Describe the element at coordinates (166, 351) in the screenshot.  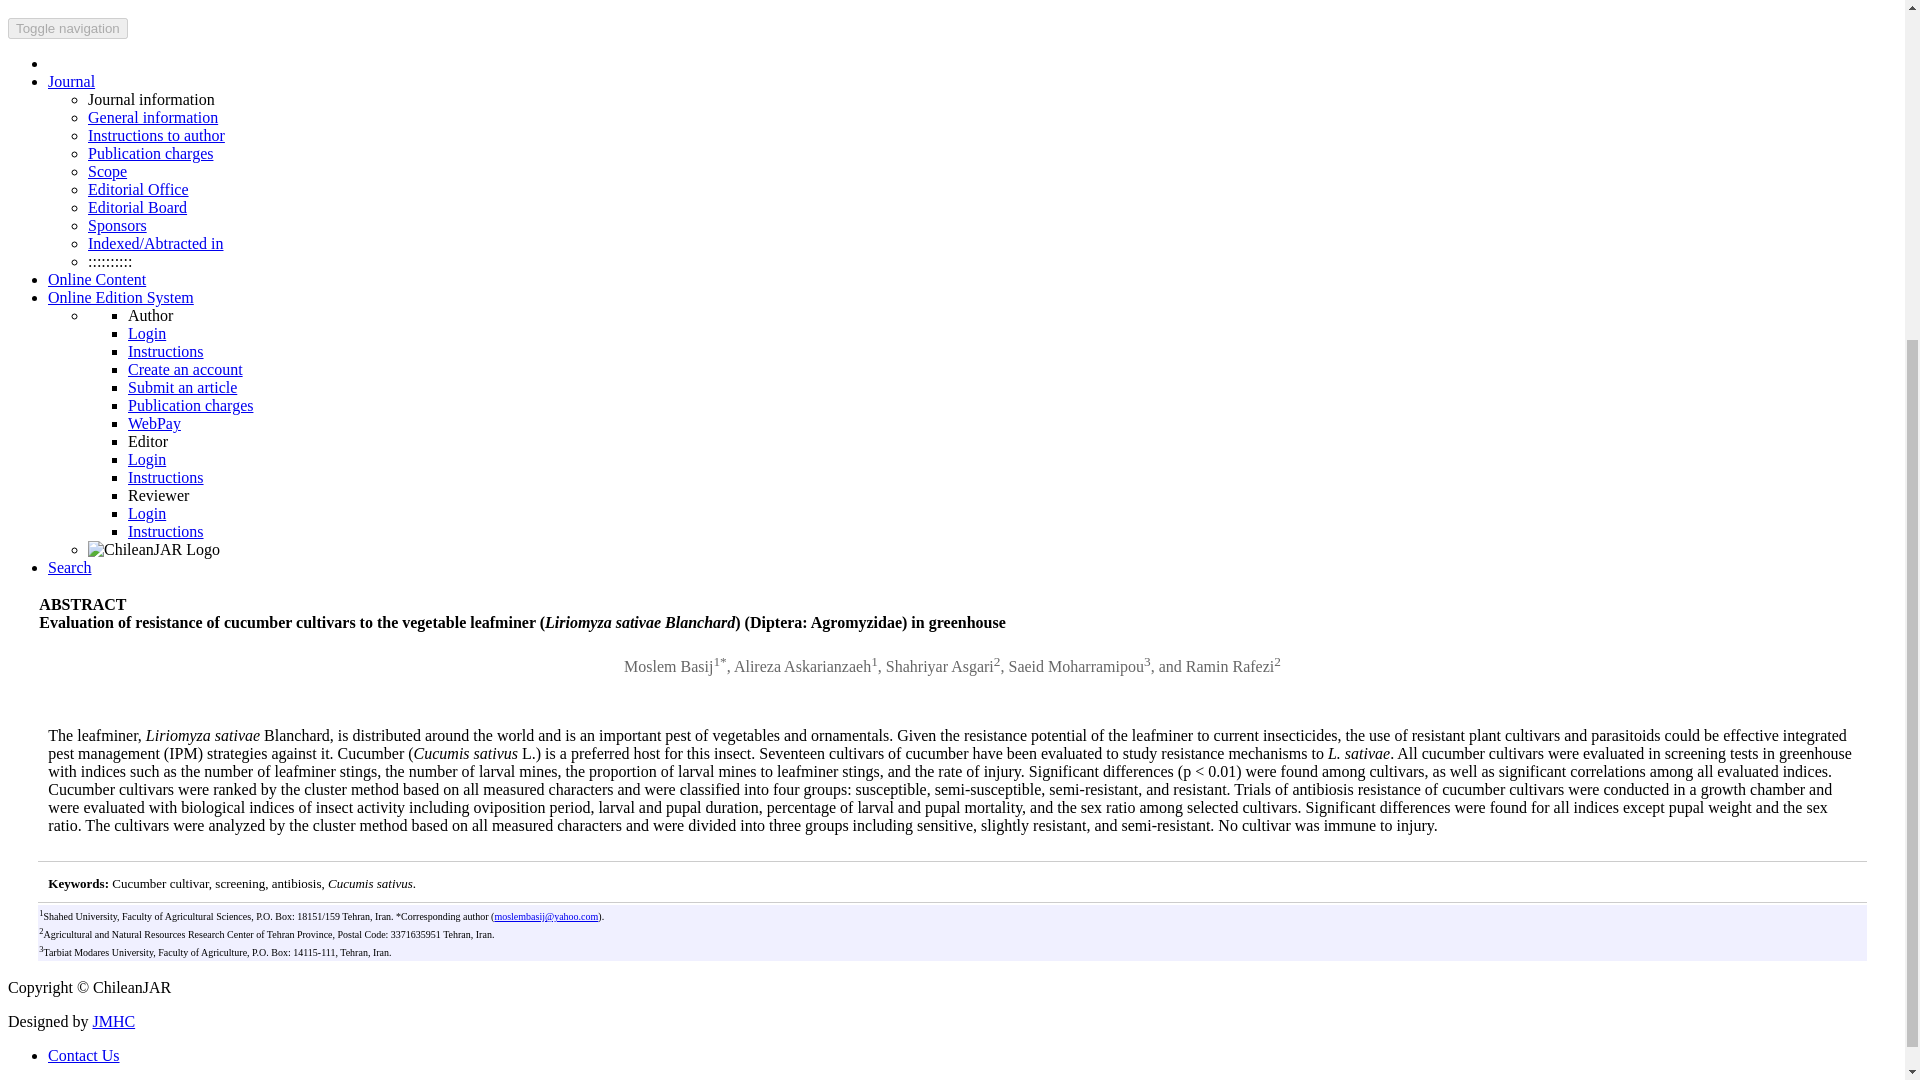
I see `Instructions` at that location.